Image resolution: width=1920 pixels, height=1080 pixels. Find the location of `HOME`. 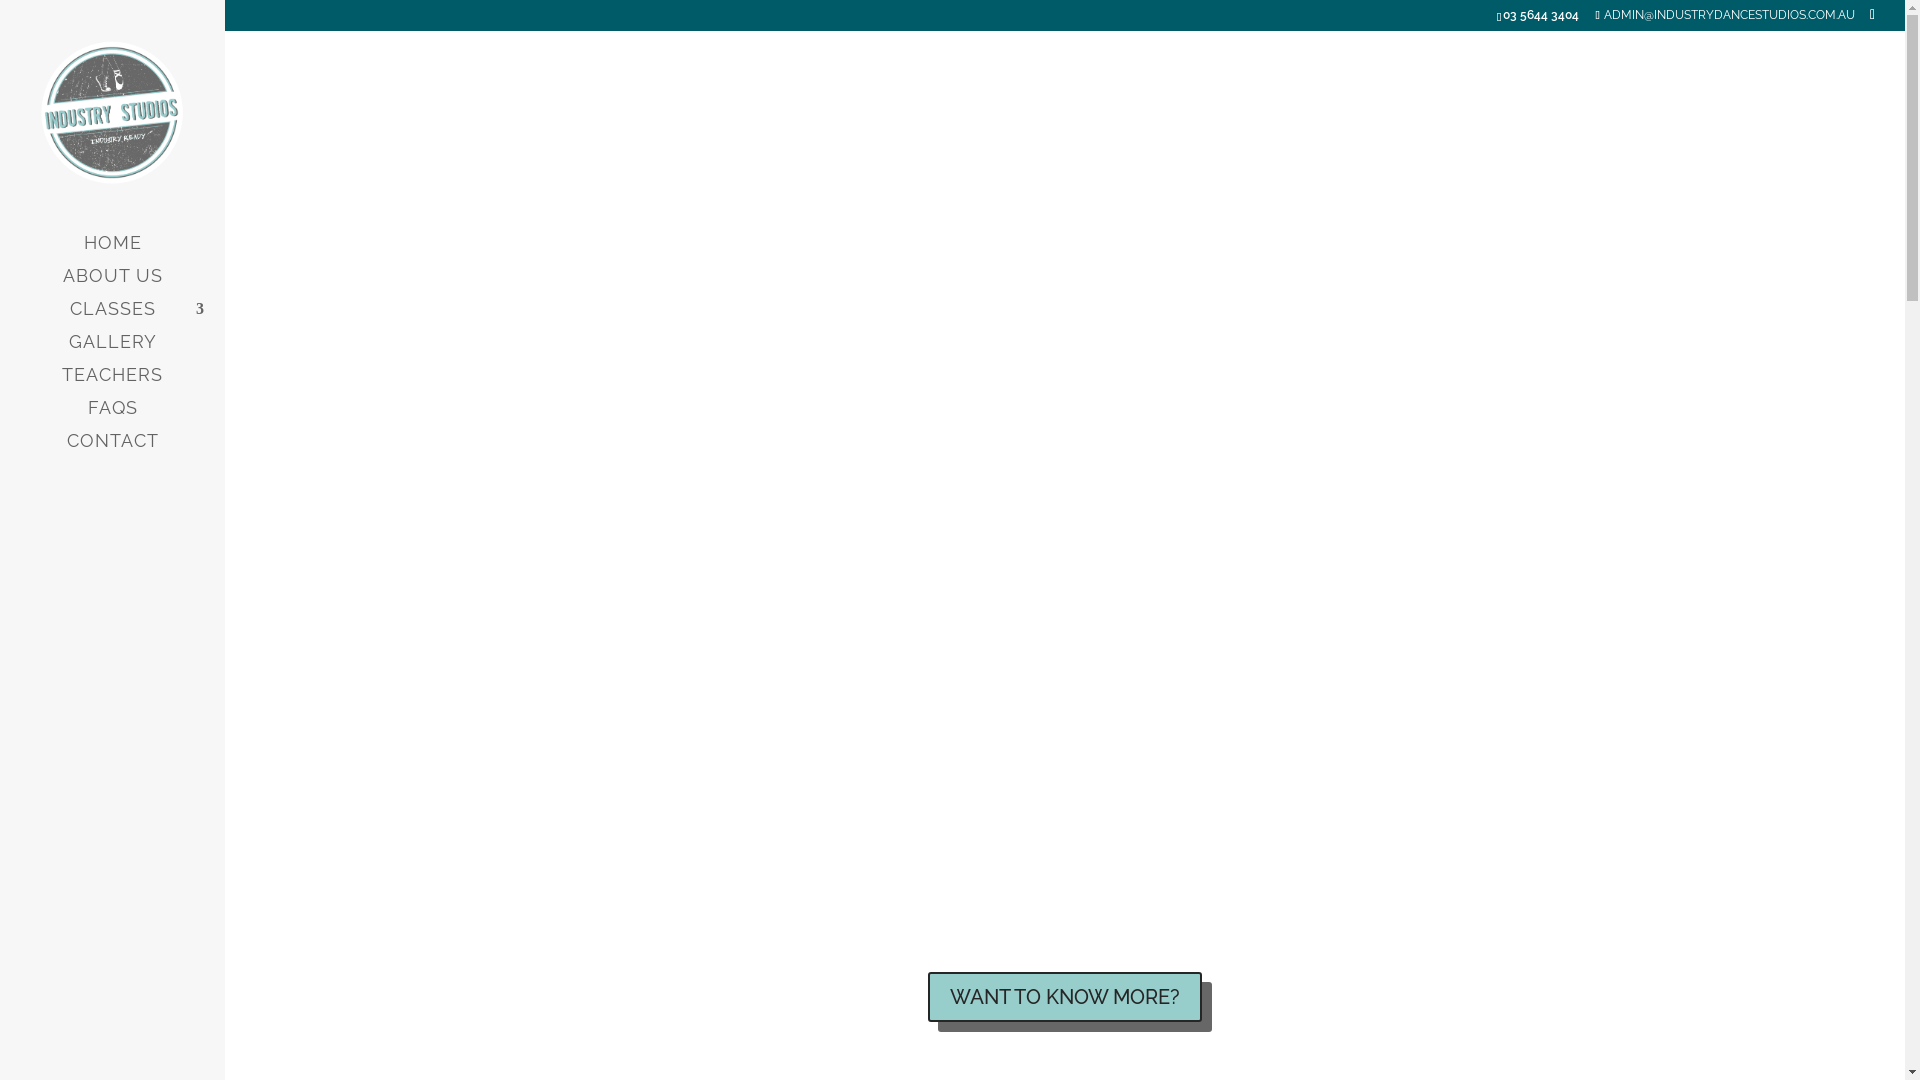

HOME is located at coordinates (132, 252).